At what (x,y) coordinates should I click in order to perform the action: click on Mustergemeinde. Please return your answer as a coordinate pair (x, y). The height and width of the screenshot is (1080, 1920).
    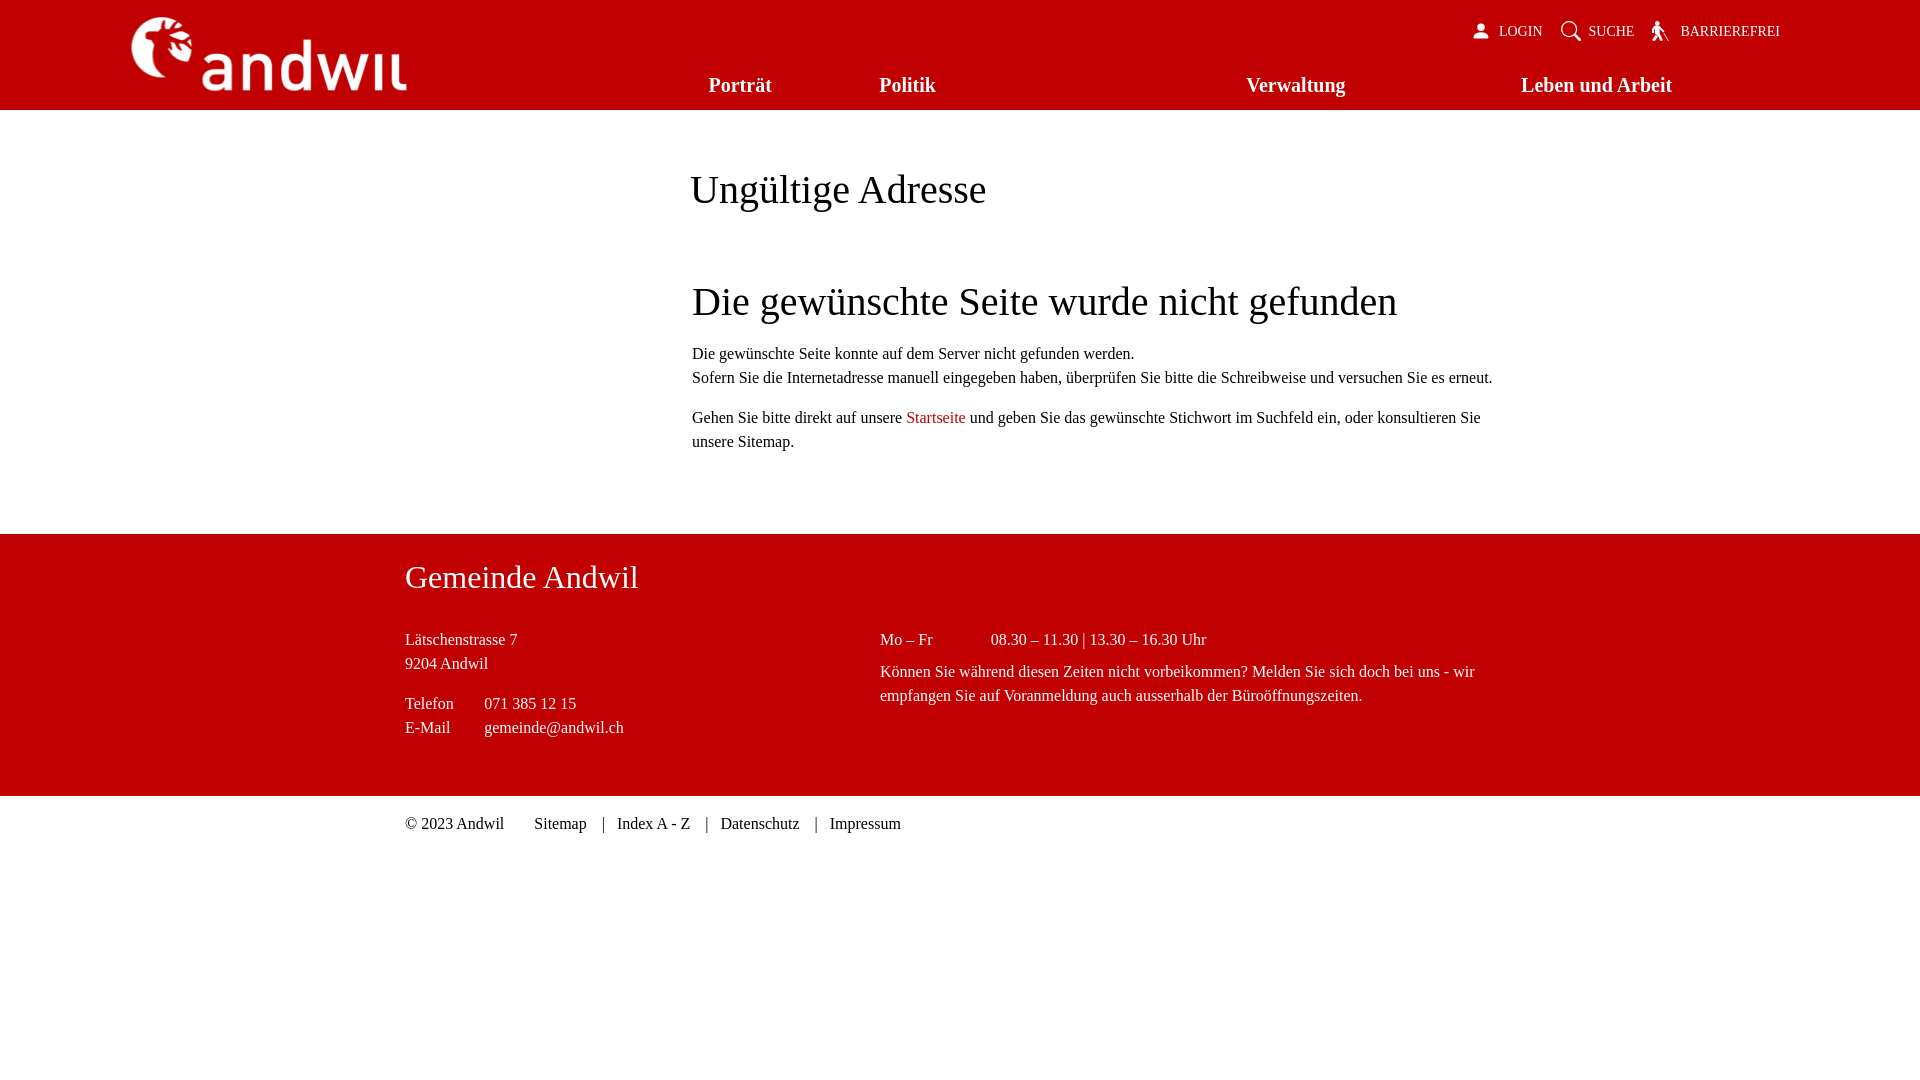
    Looking at the image, I should click on (270, 54).